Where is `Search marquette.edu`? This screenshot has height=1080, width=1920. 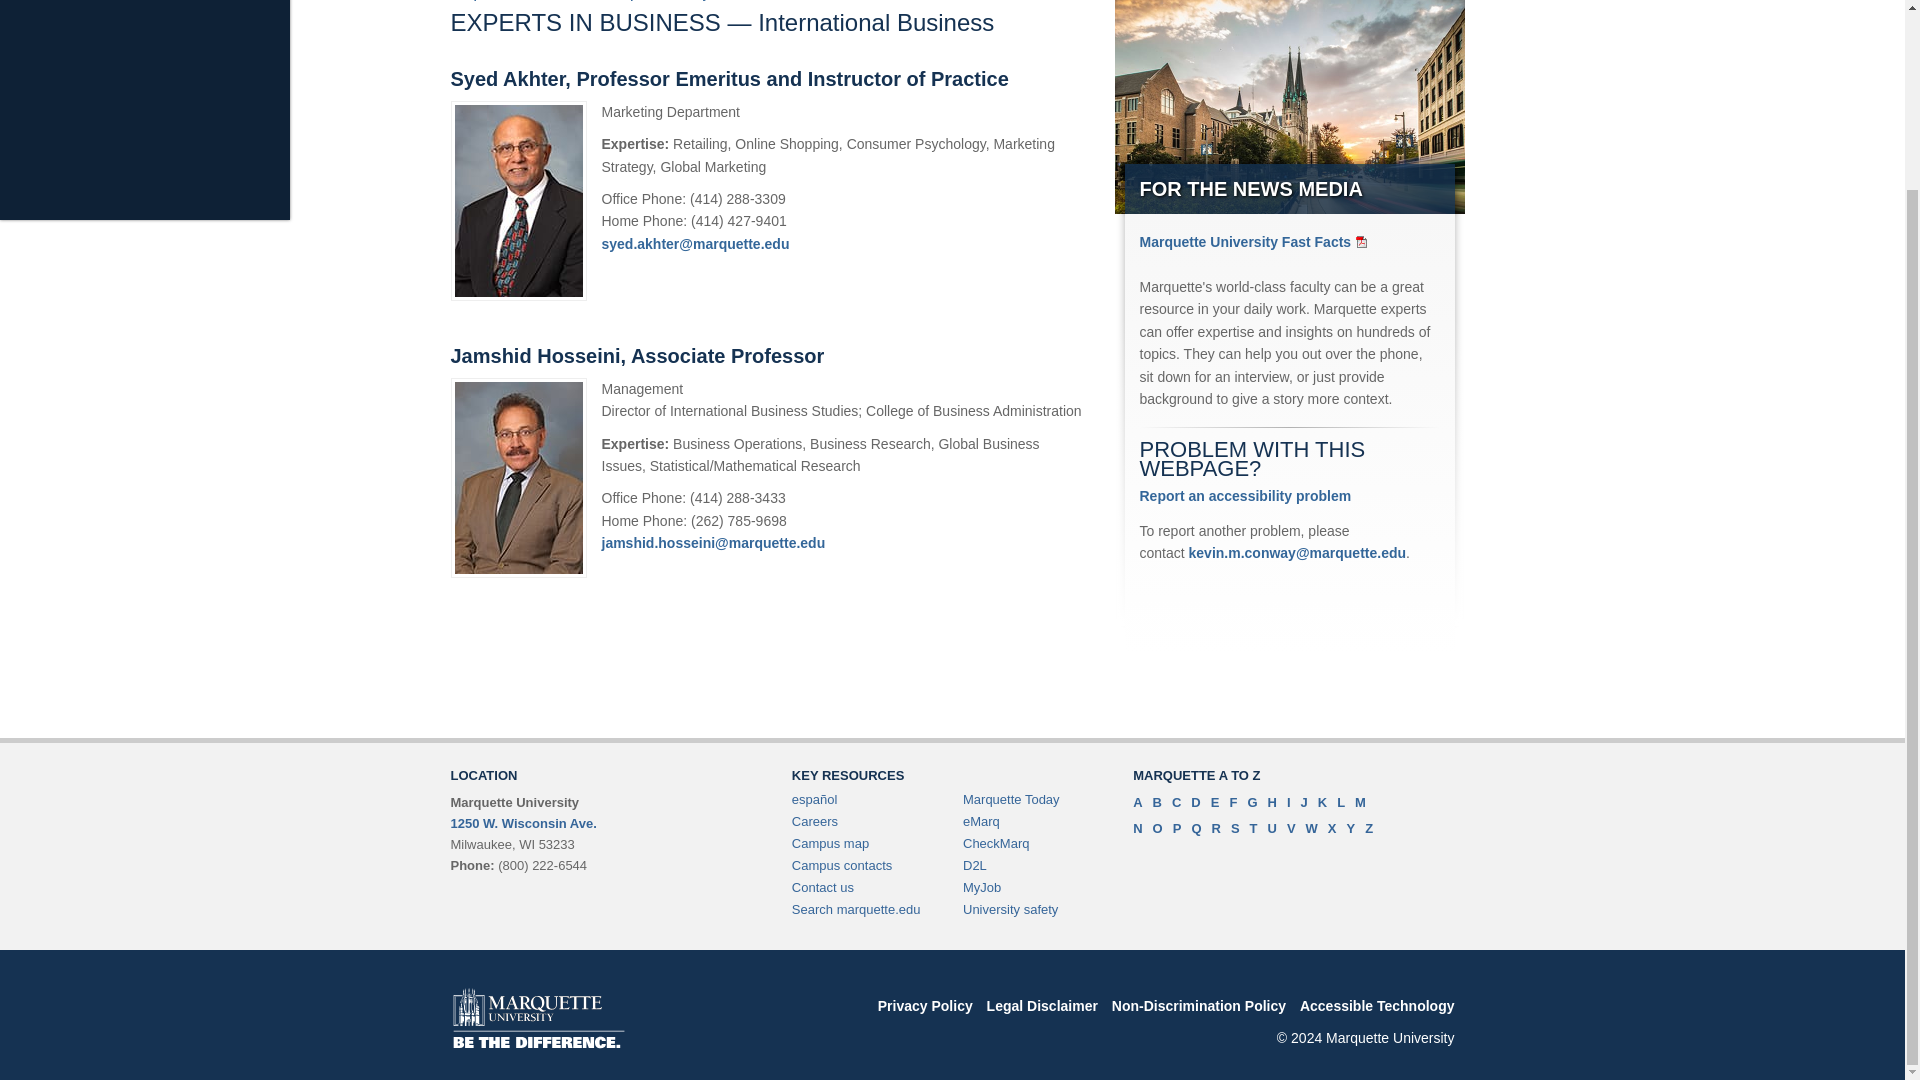
Search marquette.edu is located at coordinates (856, 908).